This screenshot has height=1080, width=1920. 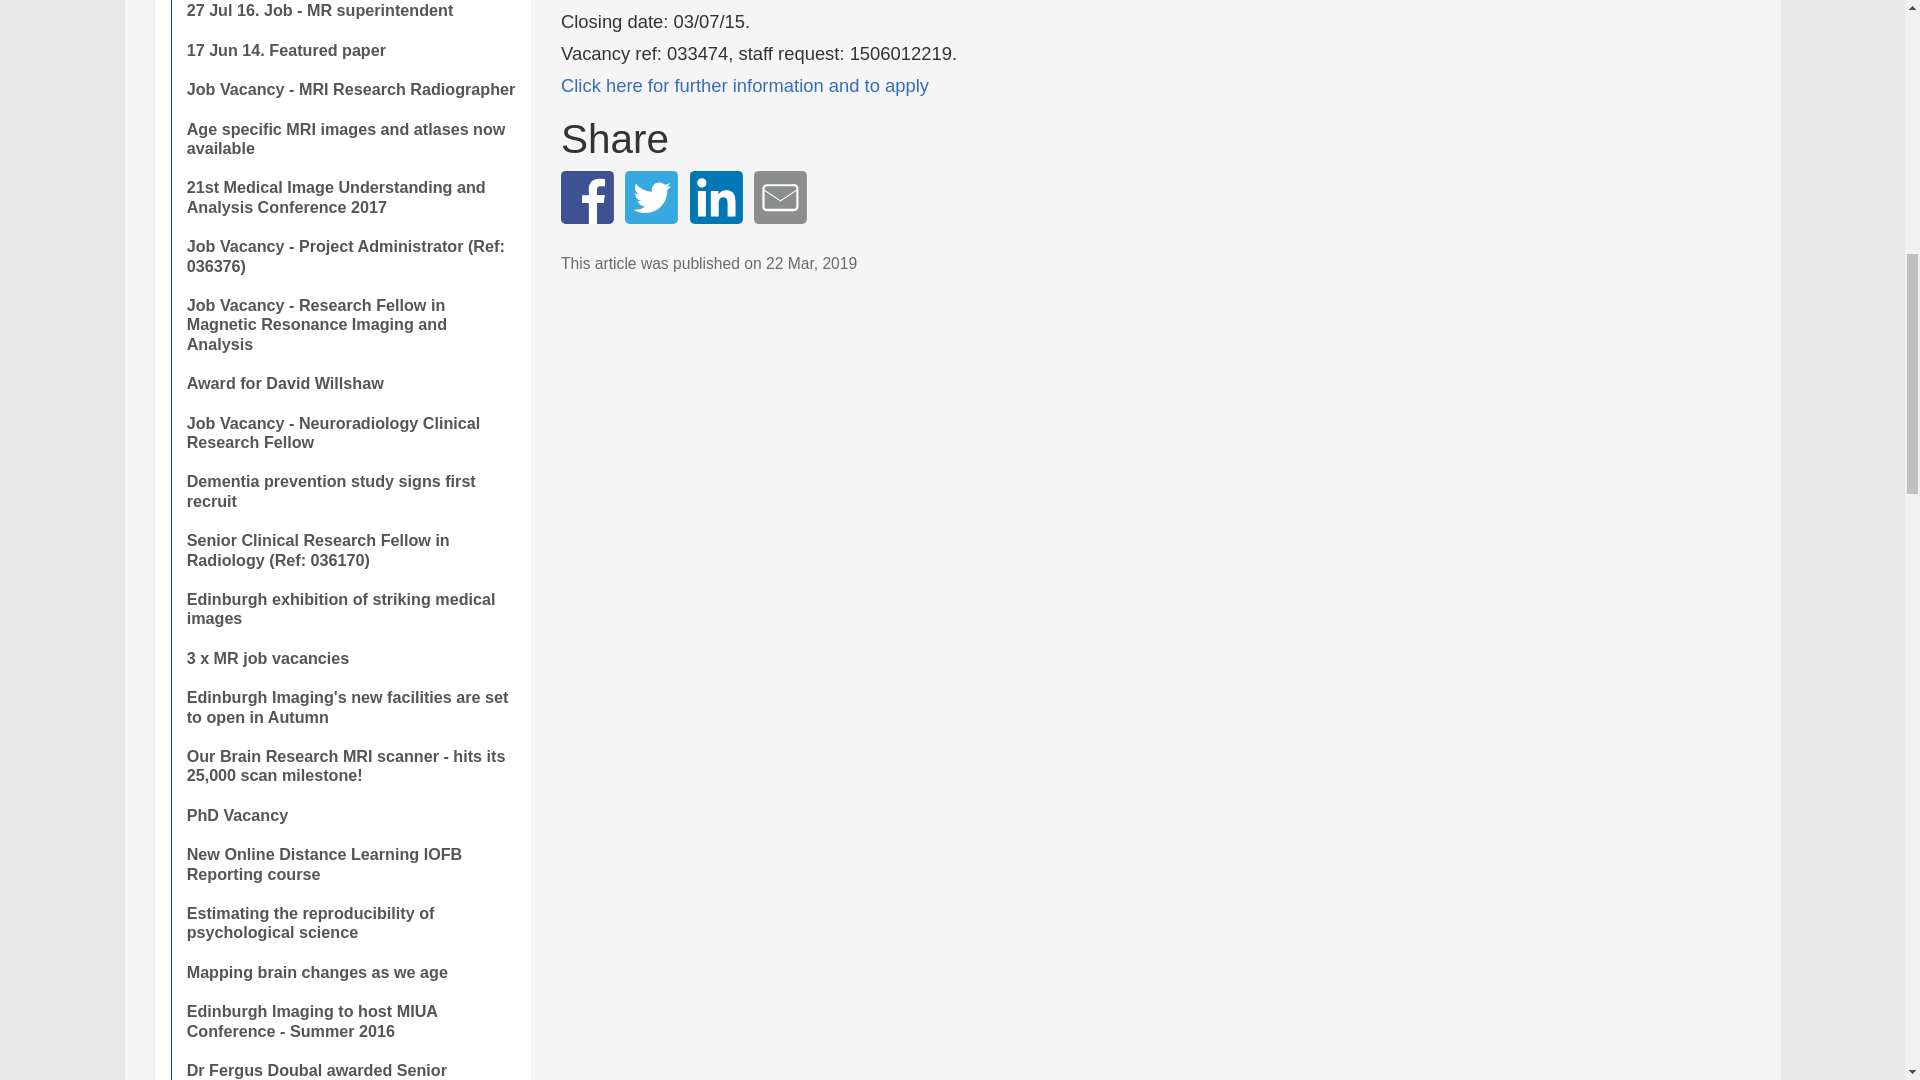 What do you see at coordinates (350, 139) in the screenshot?
I see `Age specific MRI images and atlases now available` at bounding box center [350, 139].